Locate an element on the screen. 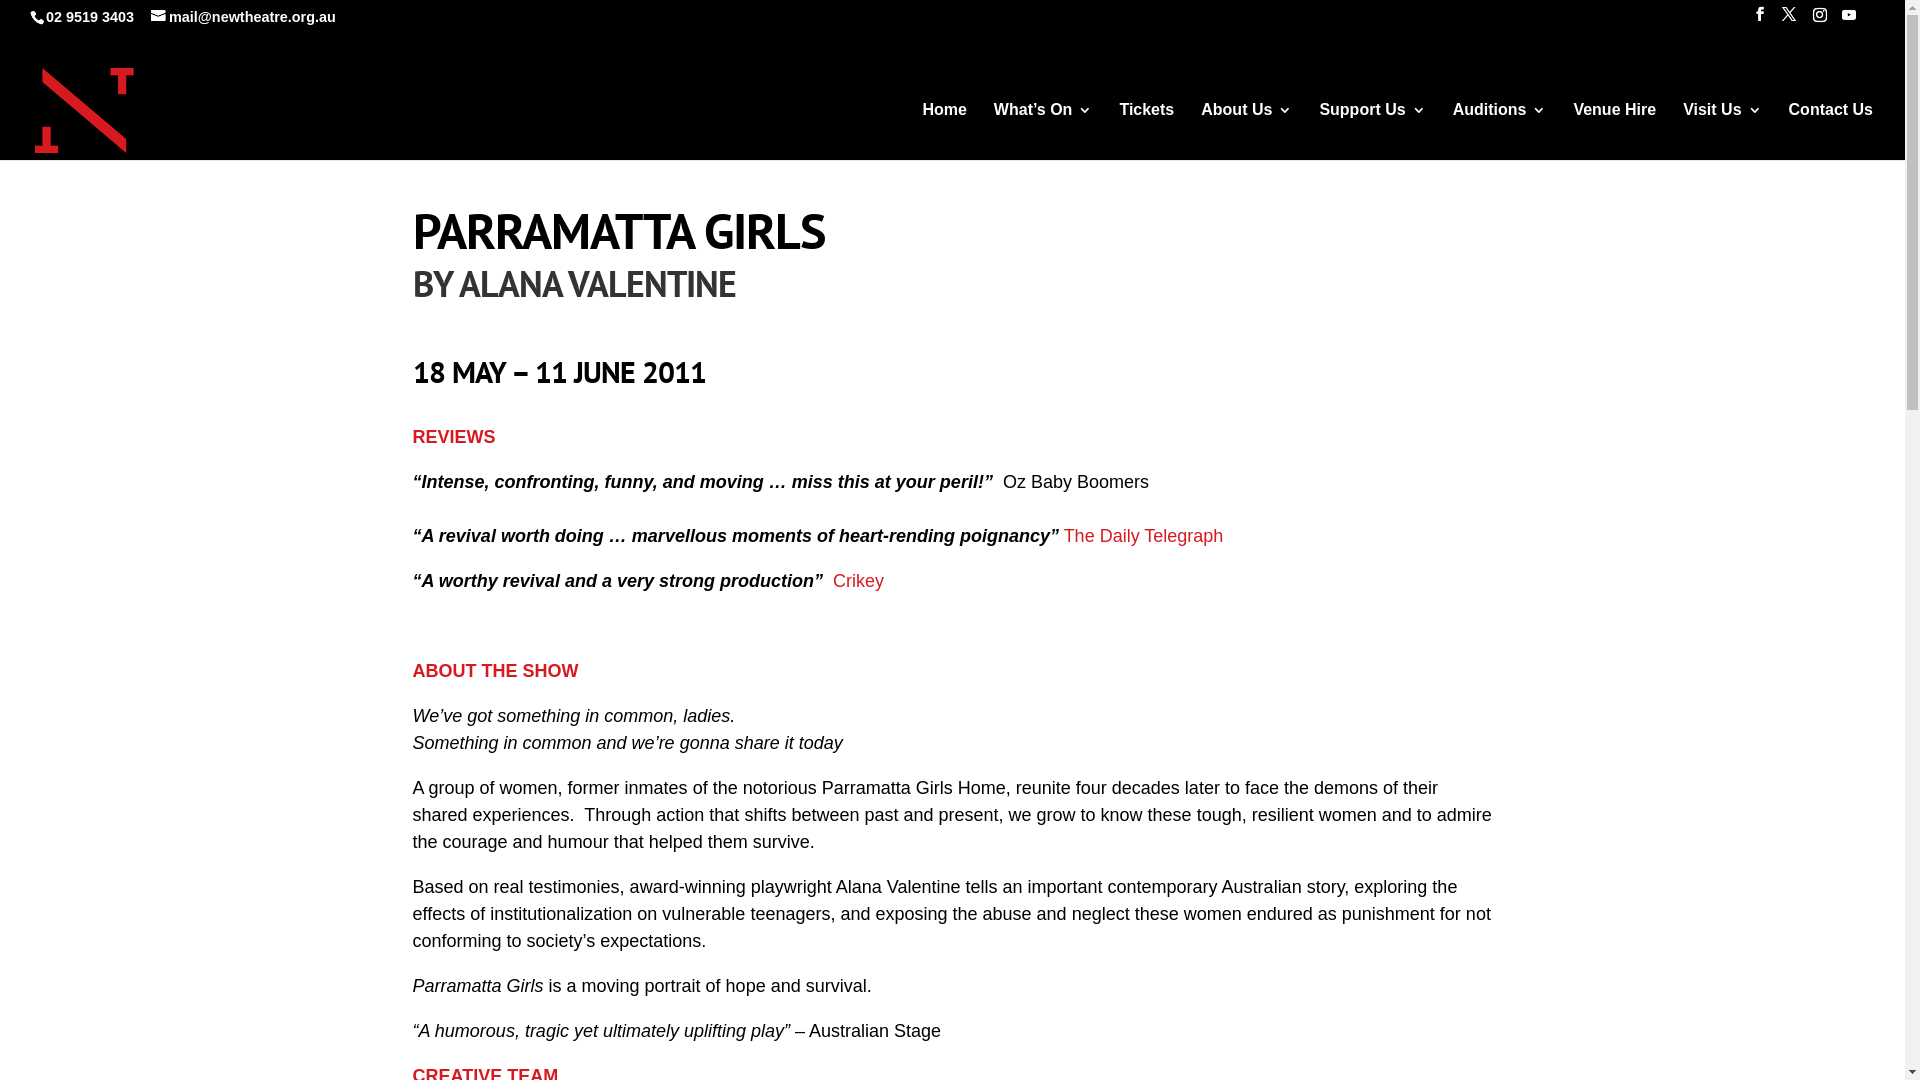  Home is located at coordinates (944, 136).